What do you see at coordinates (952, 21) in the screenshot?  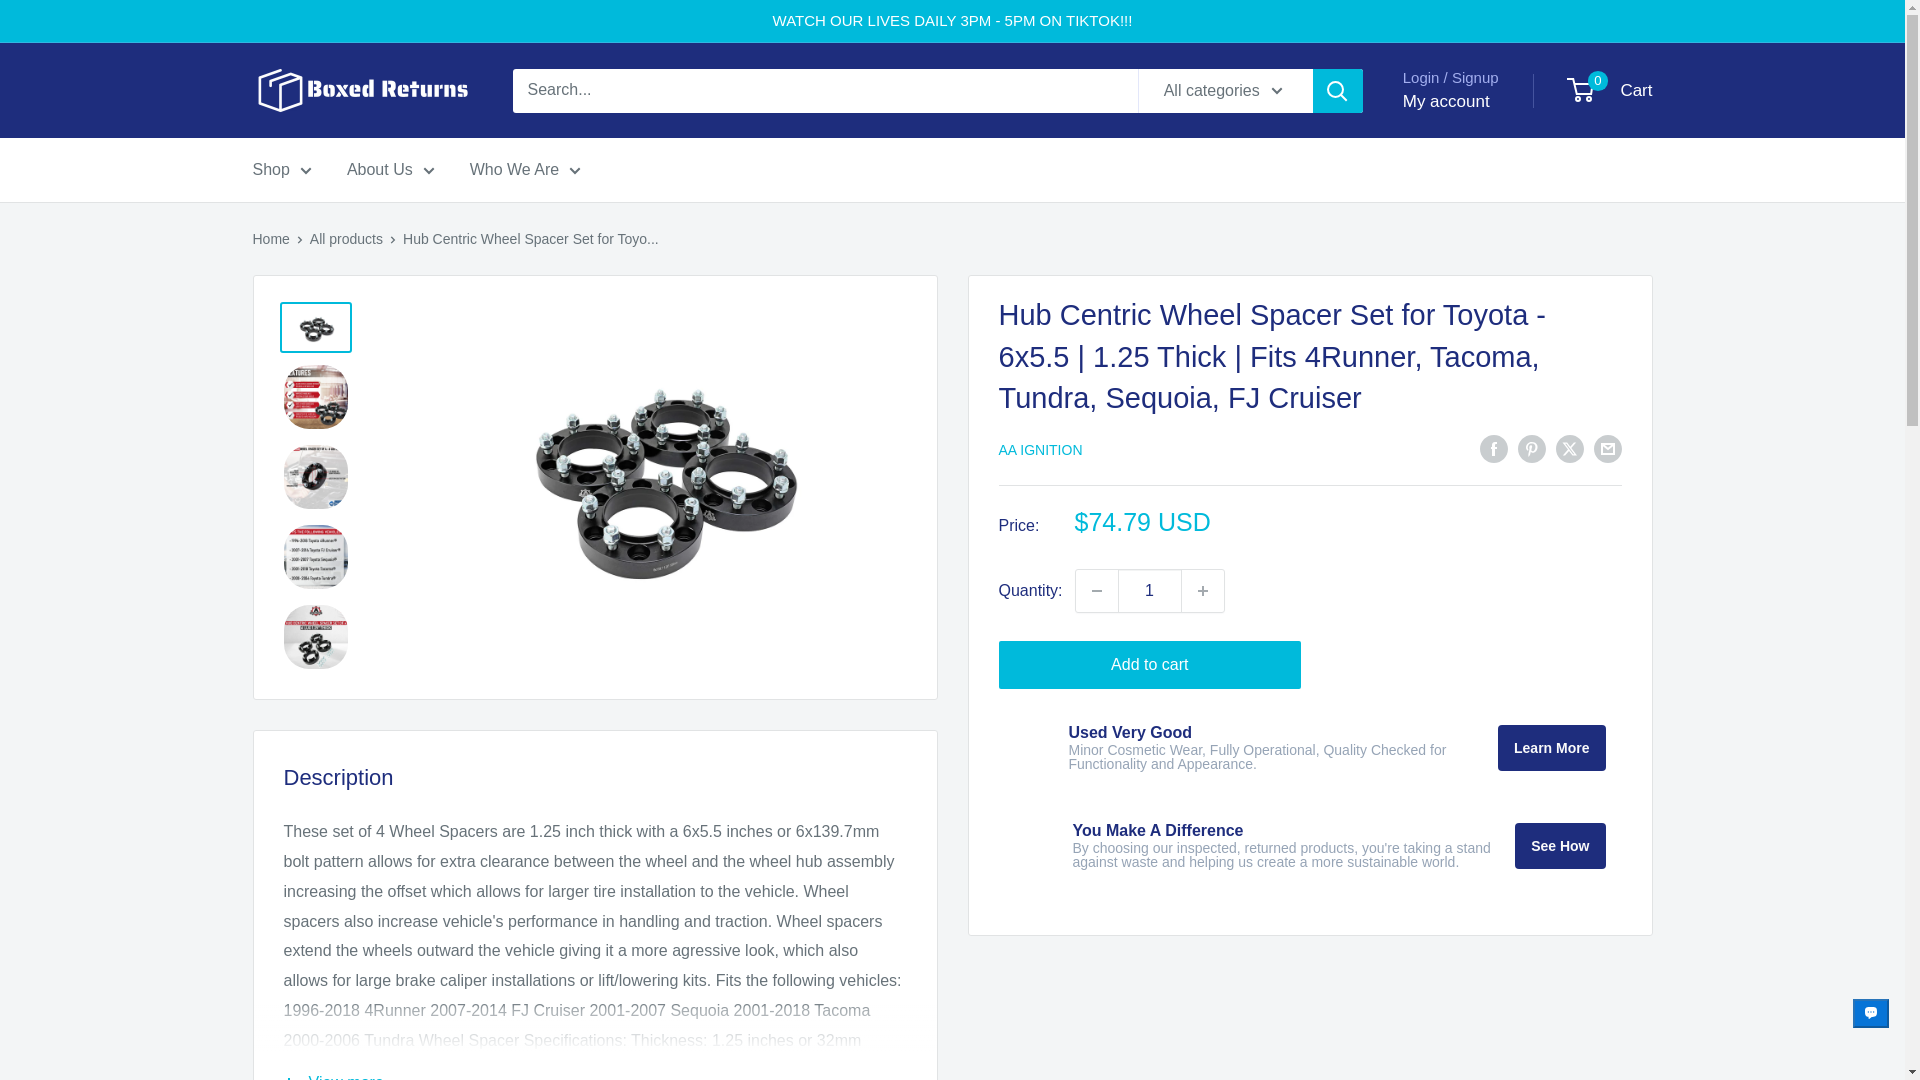 I see `WATCH OUR LIVES DAILY 3PM - 5PM ON TIKTOK!!!` at bounding box center [952, 21].